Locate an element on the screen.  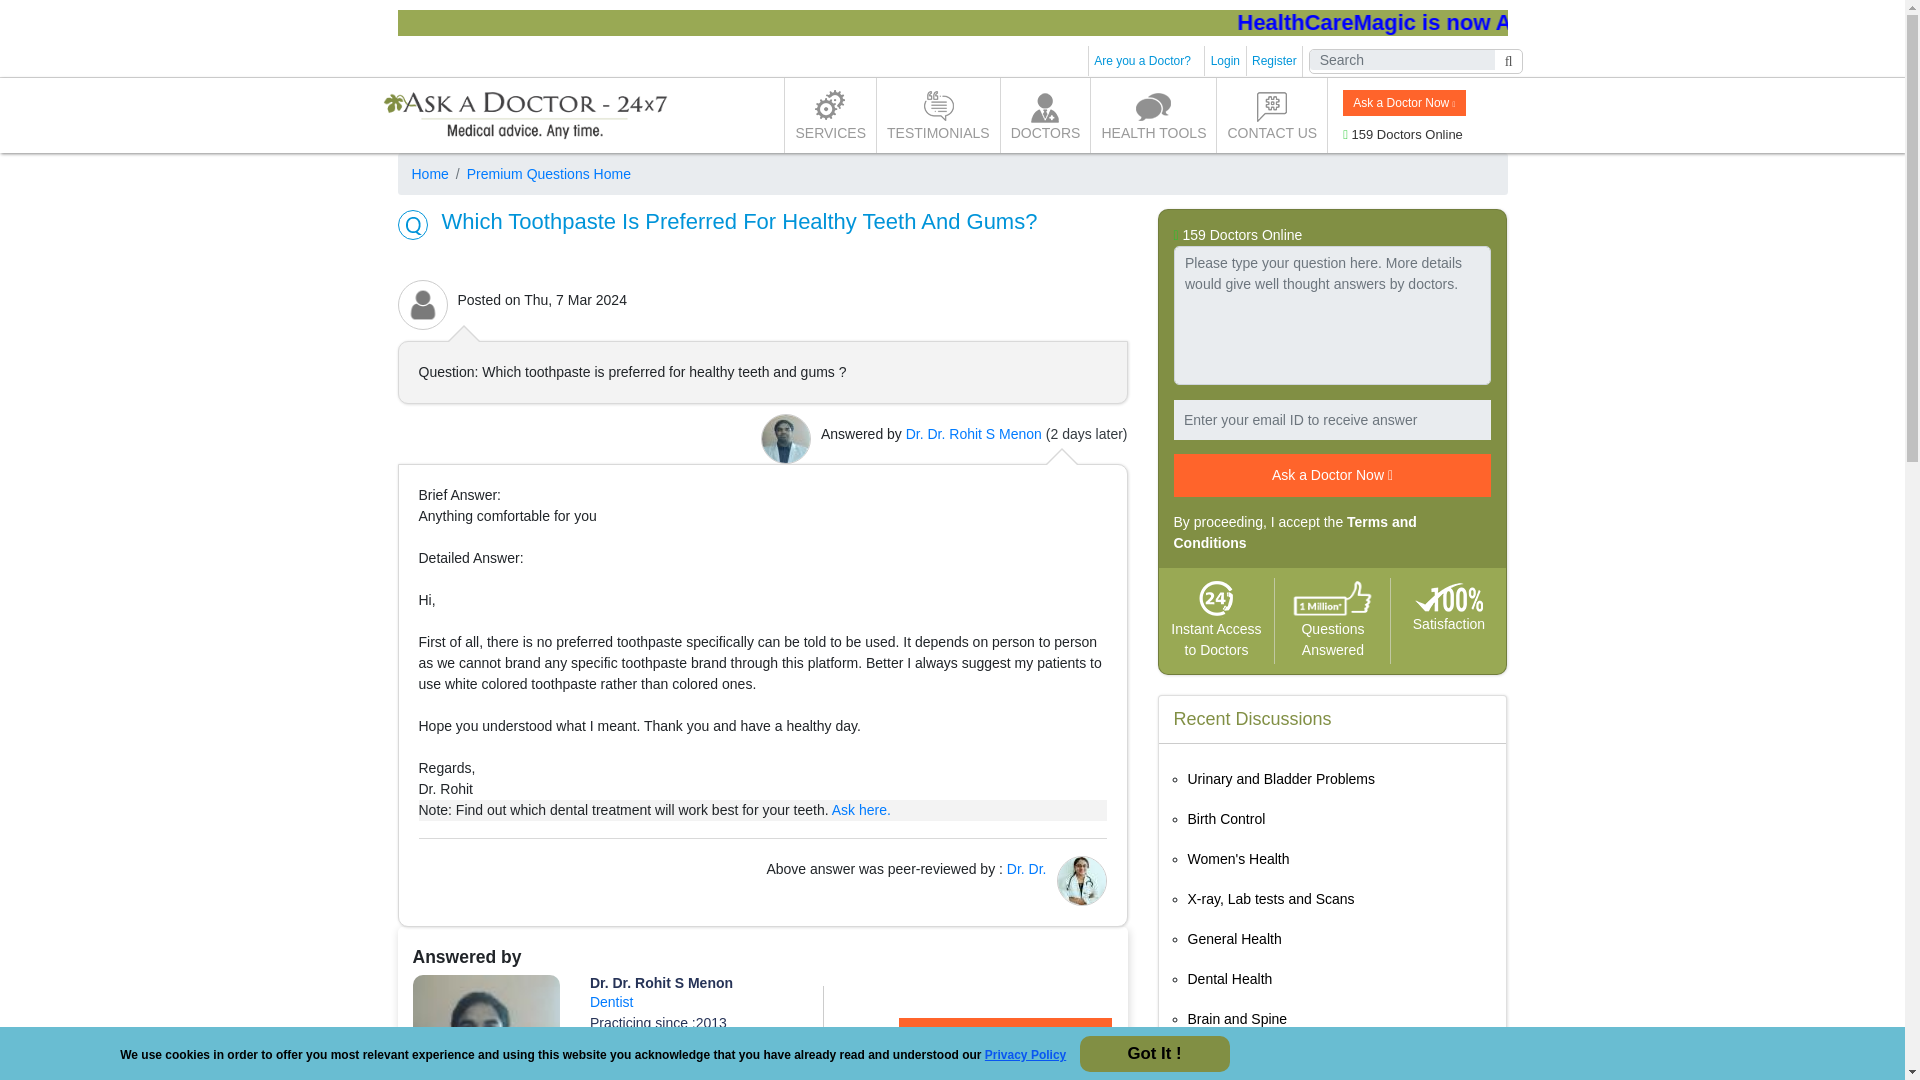
Dr. Dr. Rohit S Menon is located at coordinates (661, 983).